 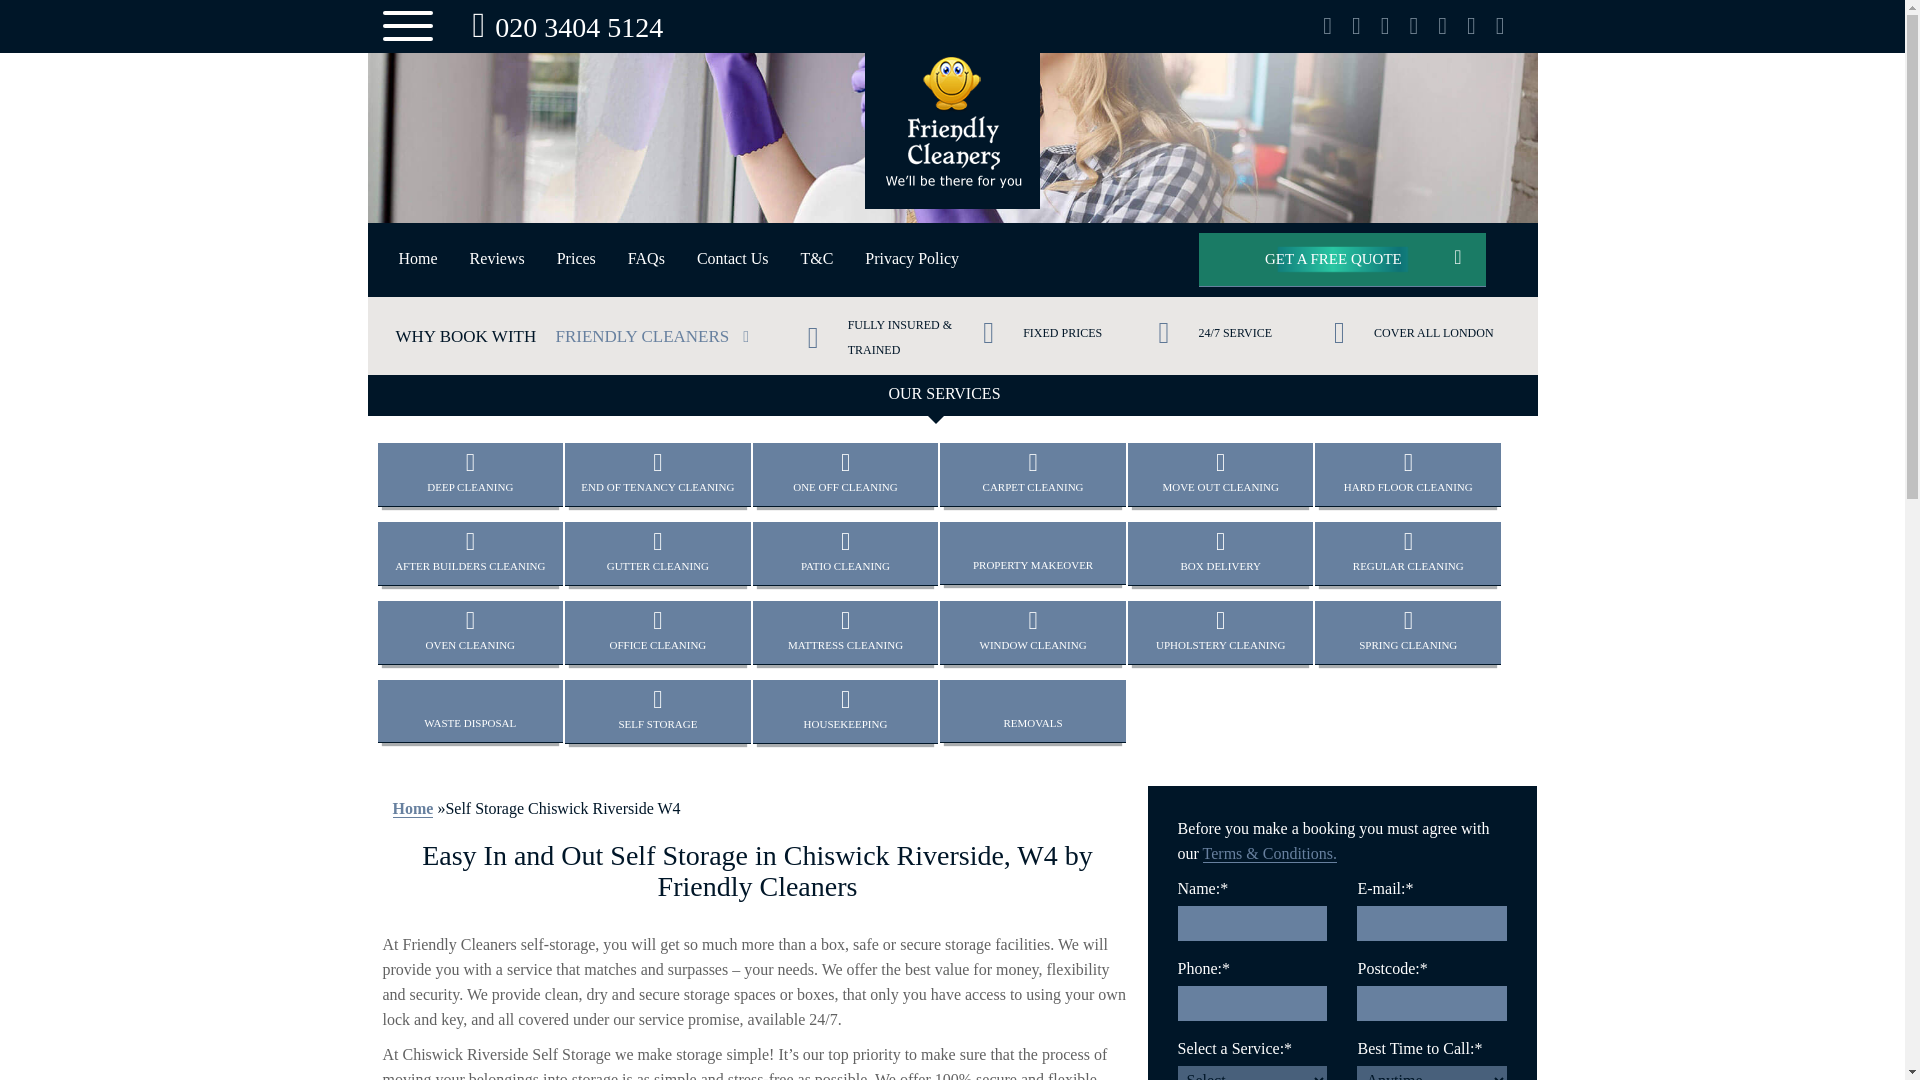 What do you see at coordinates (471, 632) in the screenshot?
I see `OVEN CLEANING` at bounding box center [471, 632].